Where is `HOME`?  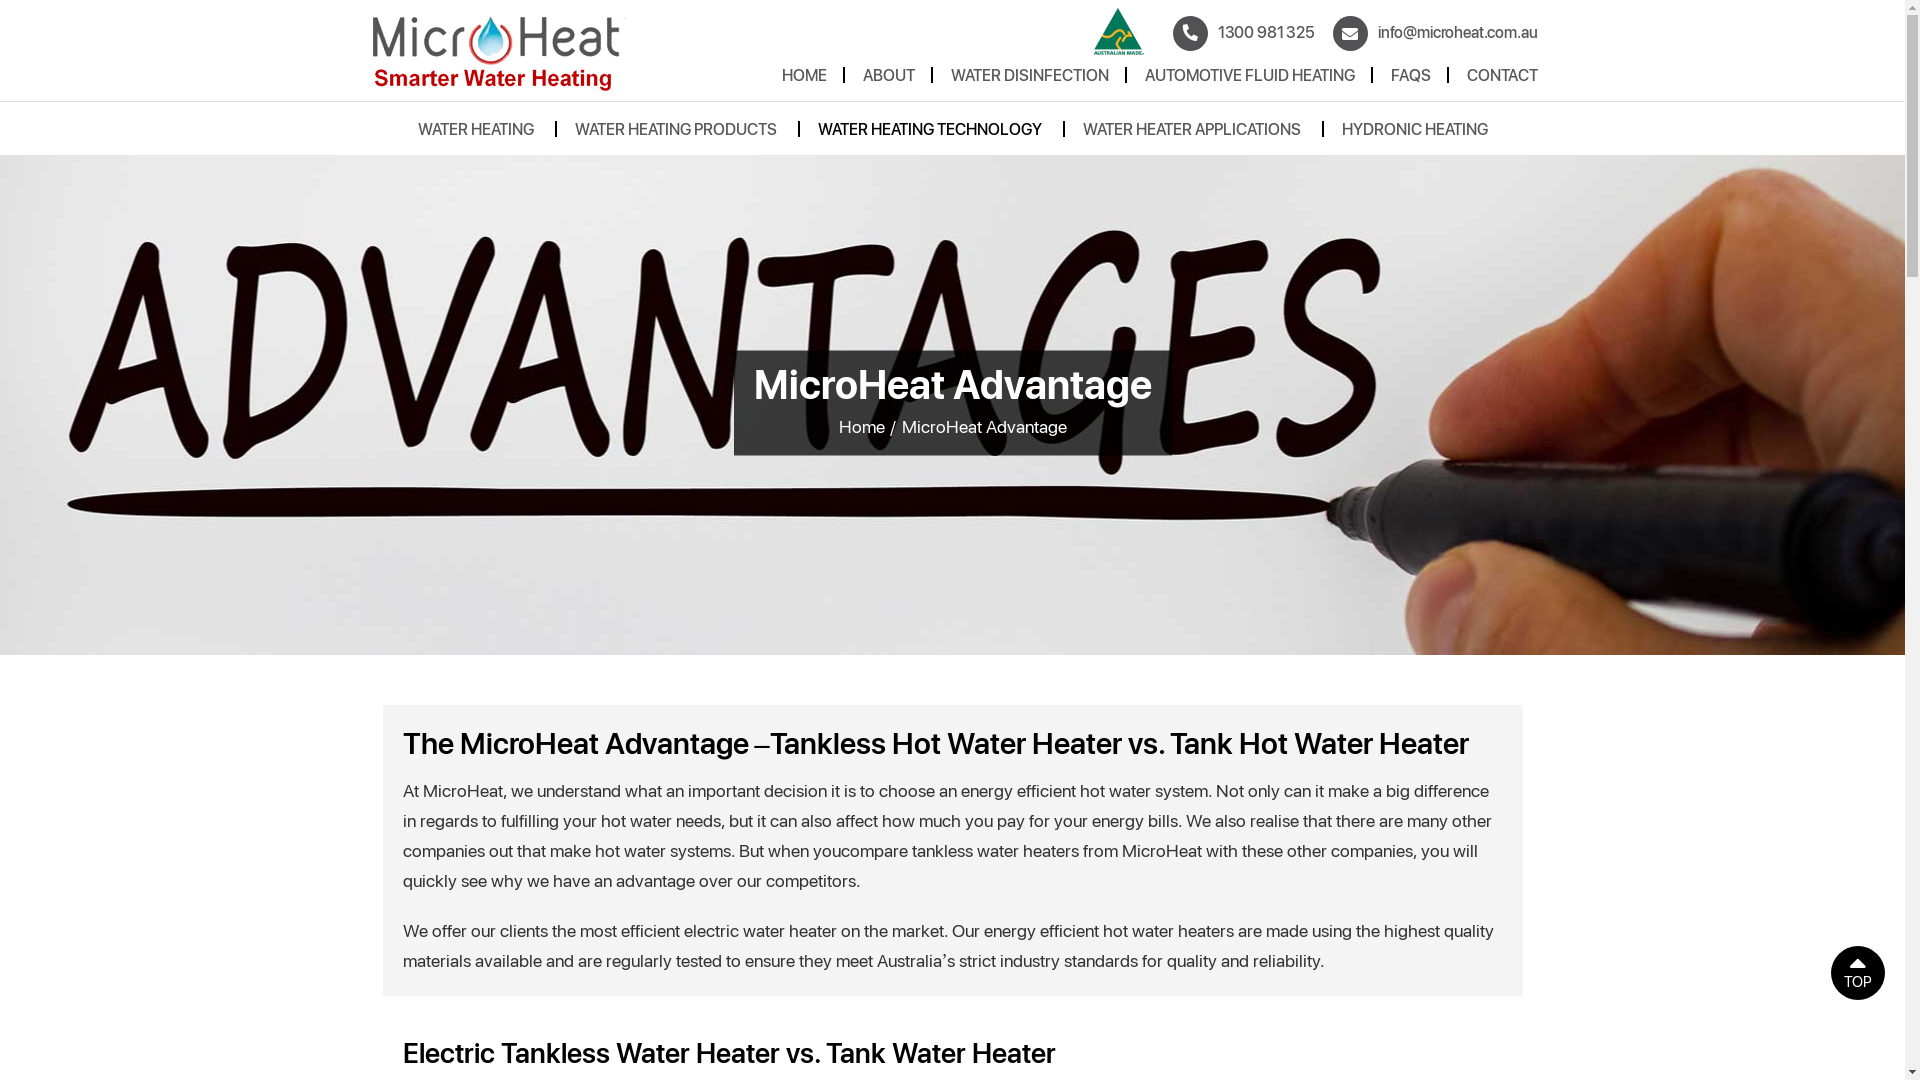 HOME is located at coordinates (804, 81).